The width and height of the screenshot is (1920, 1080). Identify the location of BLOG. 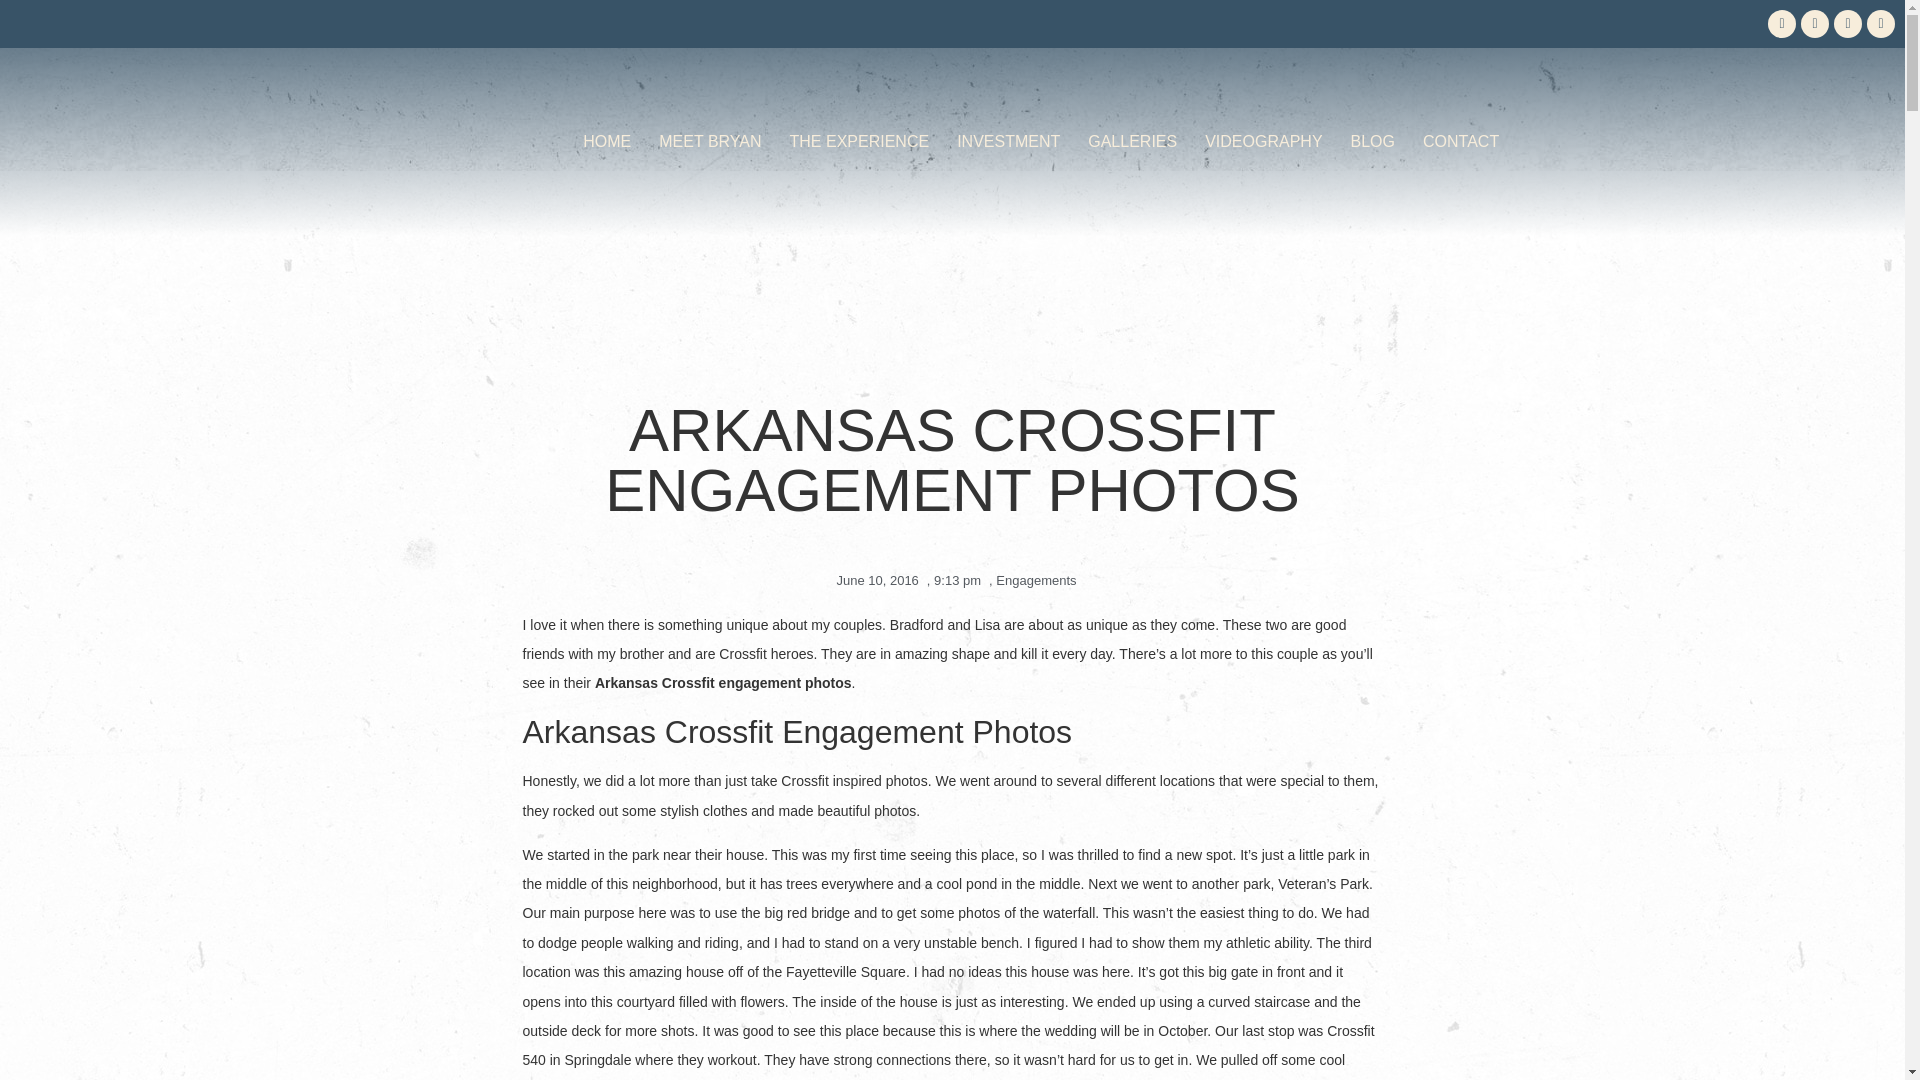
(1372, 142).